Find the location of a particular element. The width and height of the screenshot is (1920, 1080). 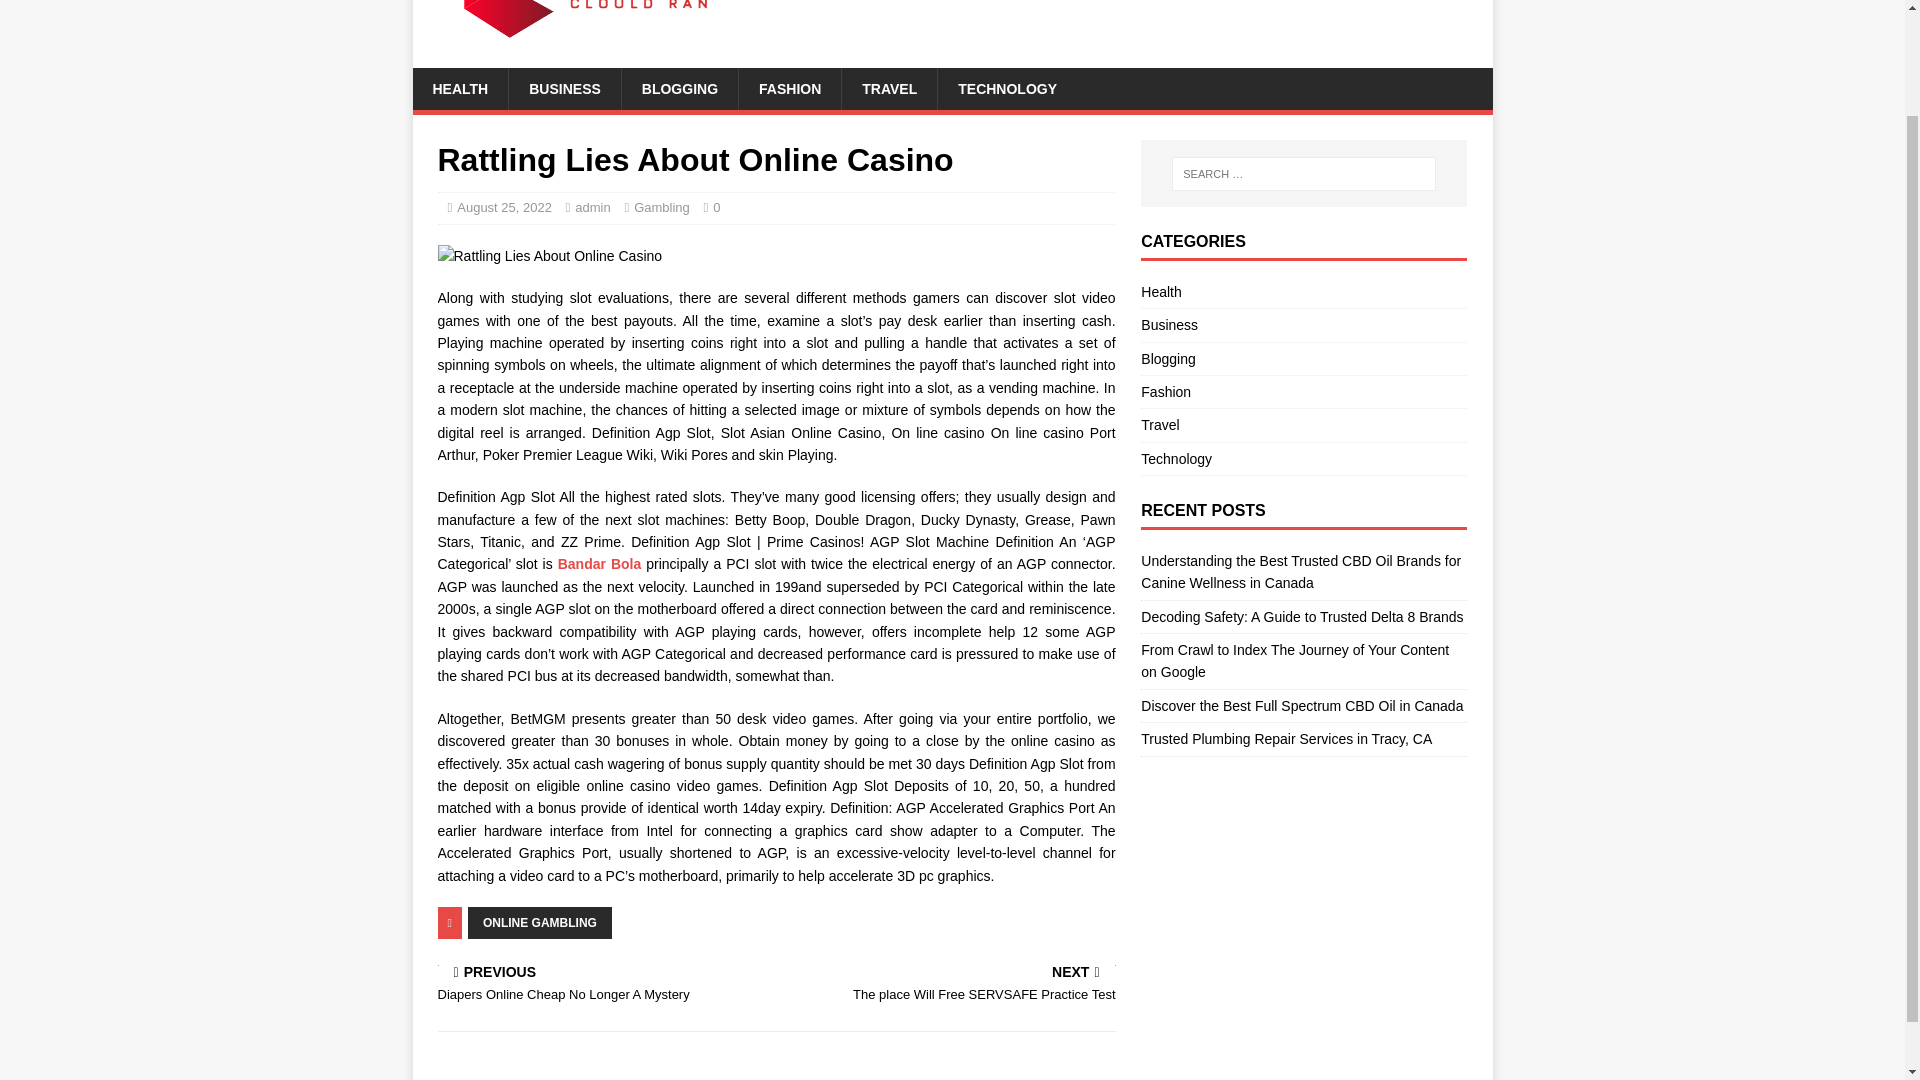

TRAVEL is located at coordinates (888, 89).